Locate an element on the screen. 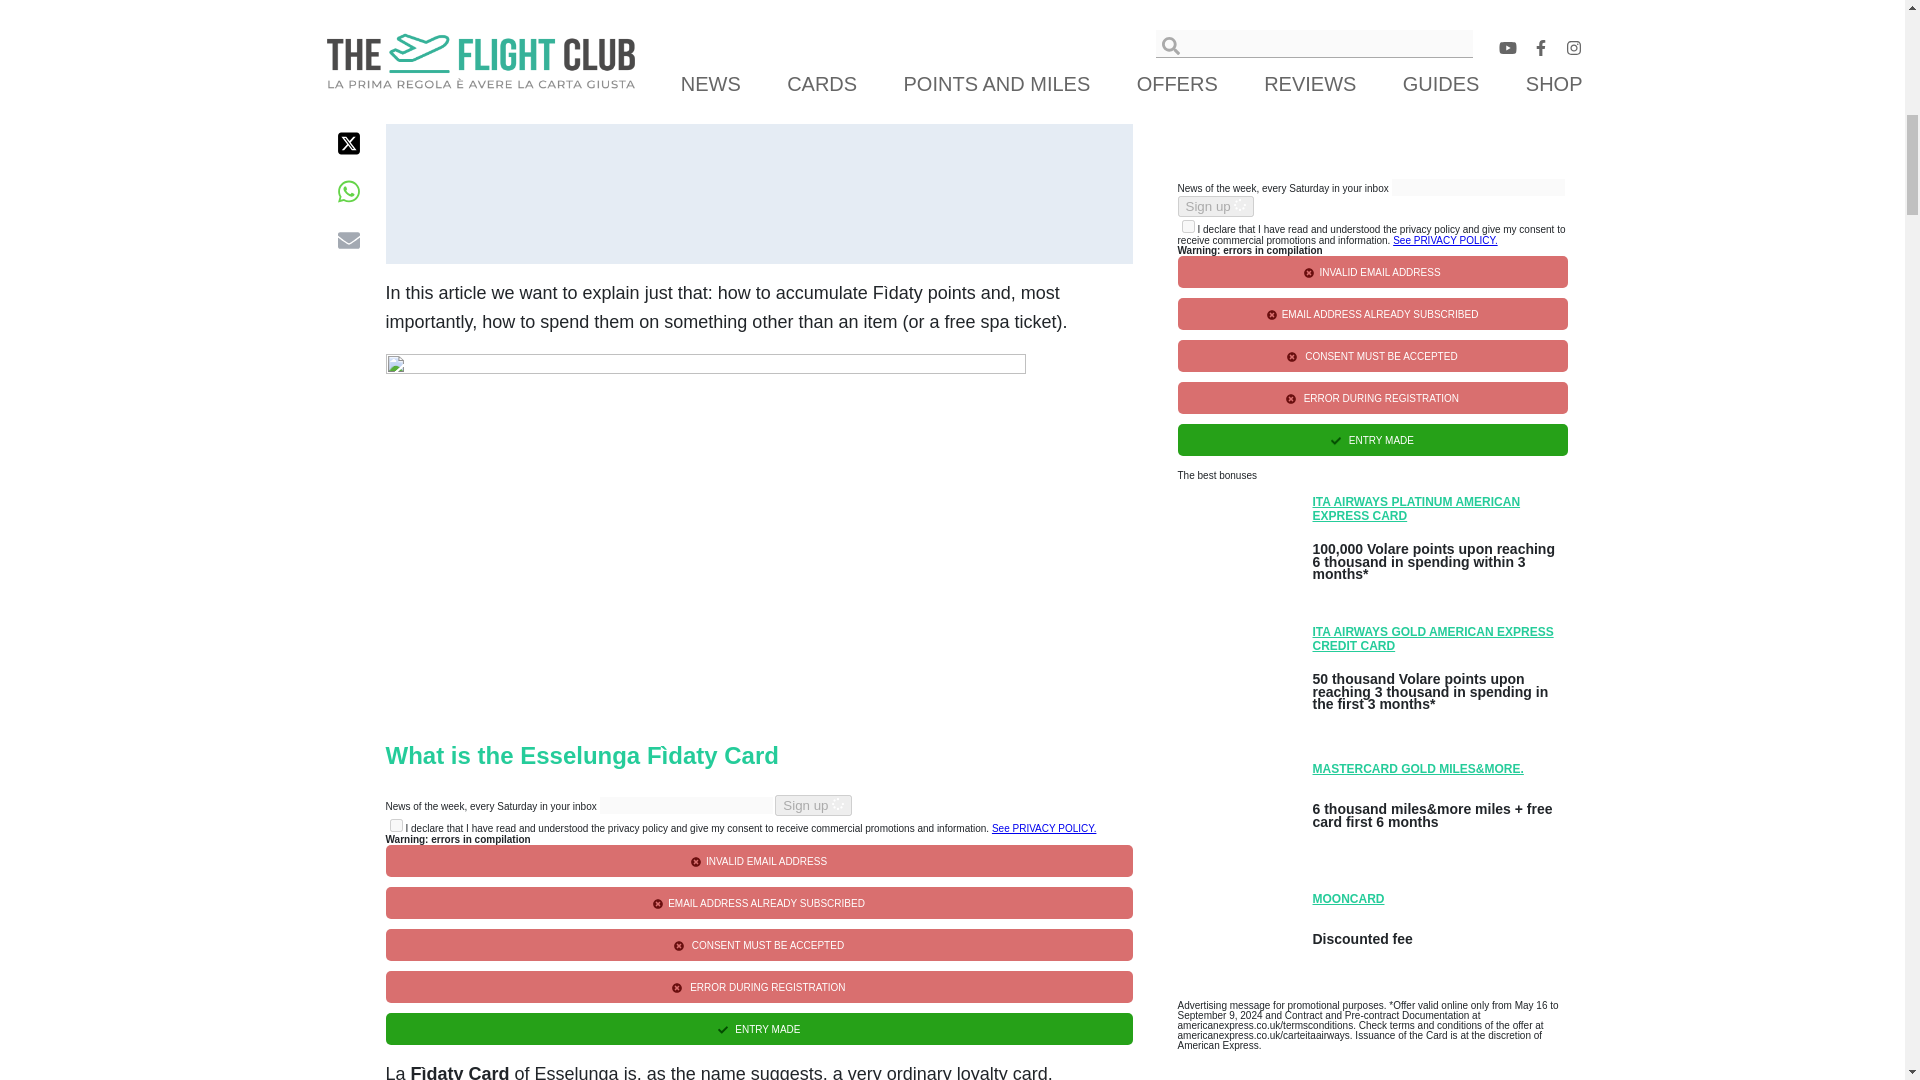  1 is located at coordinates (1188, 226).